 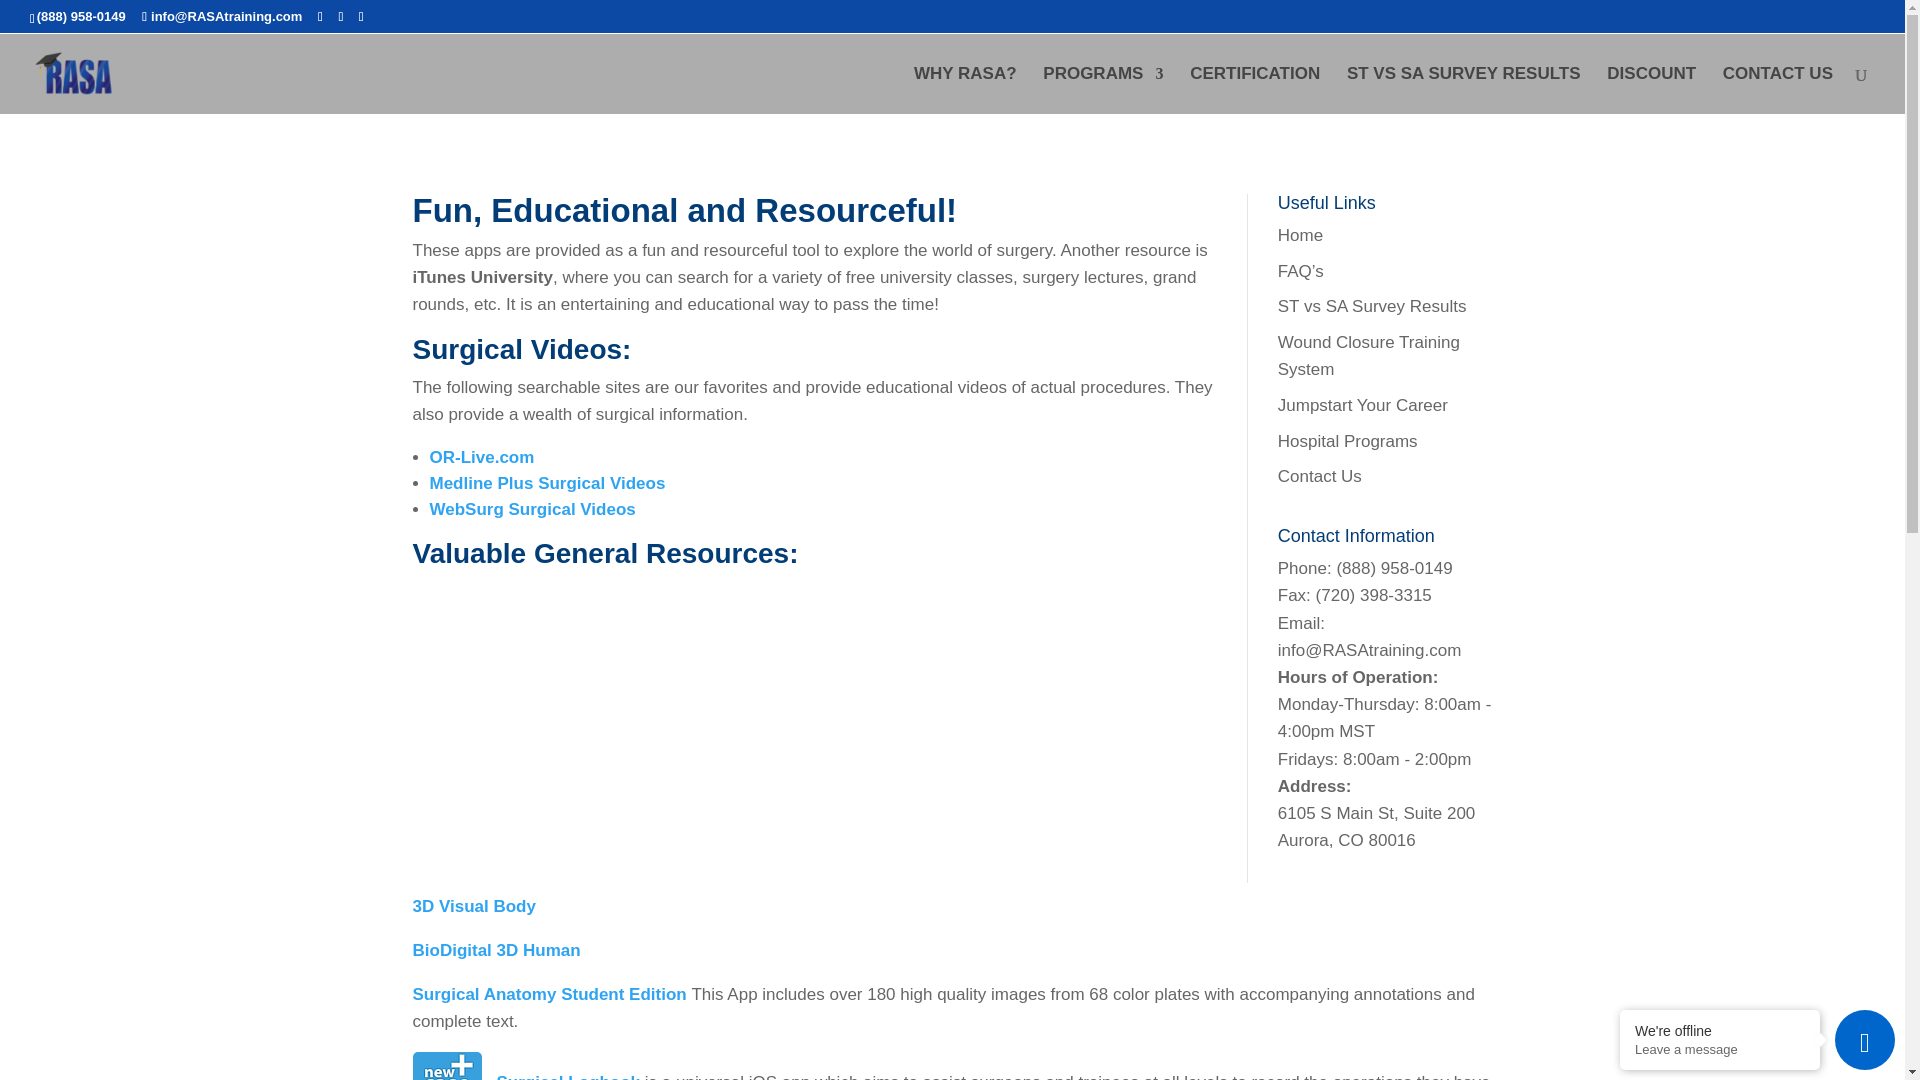 I want to click on Medline Plus Surgical Videos, so click(x=548, y=483).